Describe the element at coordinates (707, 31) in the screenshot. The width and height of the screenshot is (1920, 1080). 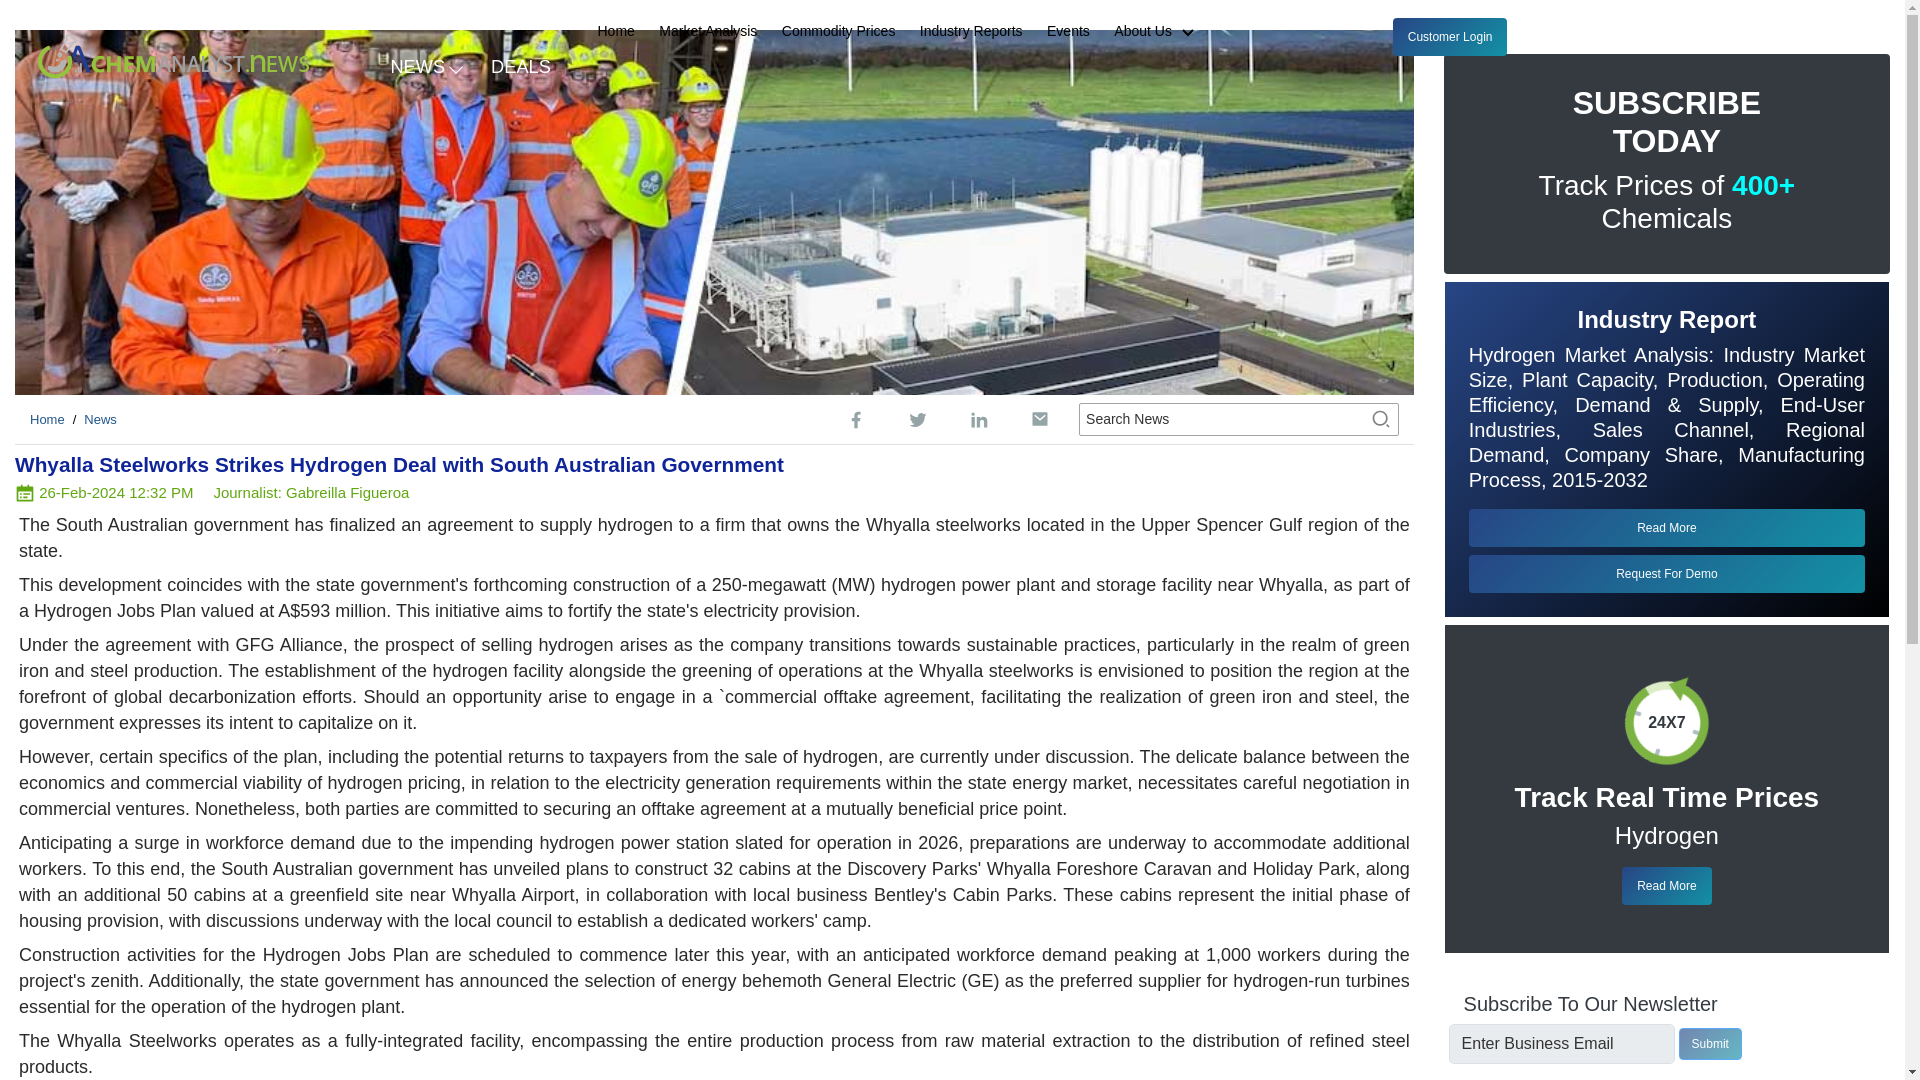
I see `Market Analysis` at that location.